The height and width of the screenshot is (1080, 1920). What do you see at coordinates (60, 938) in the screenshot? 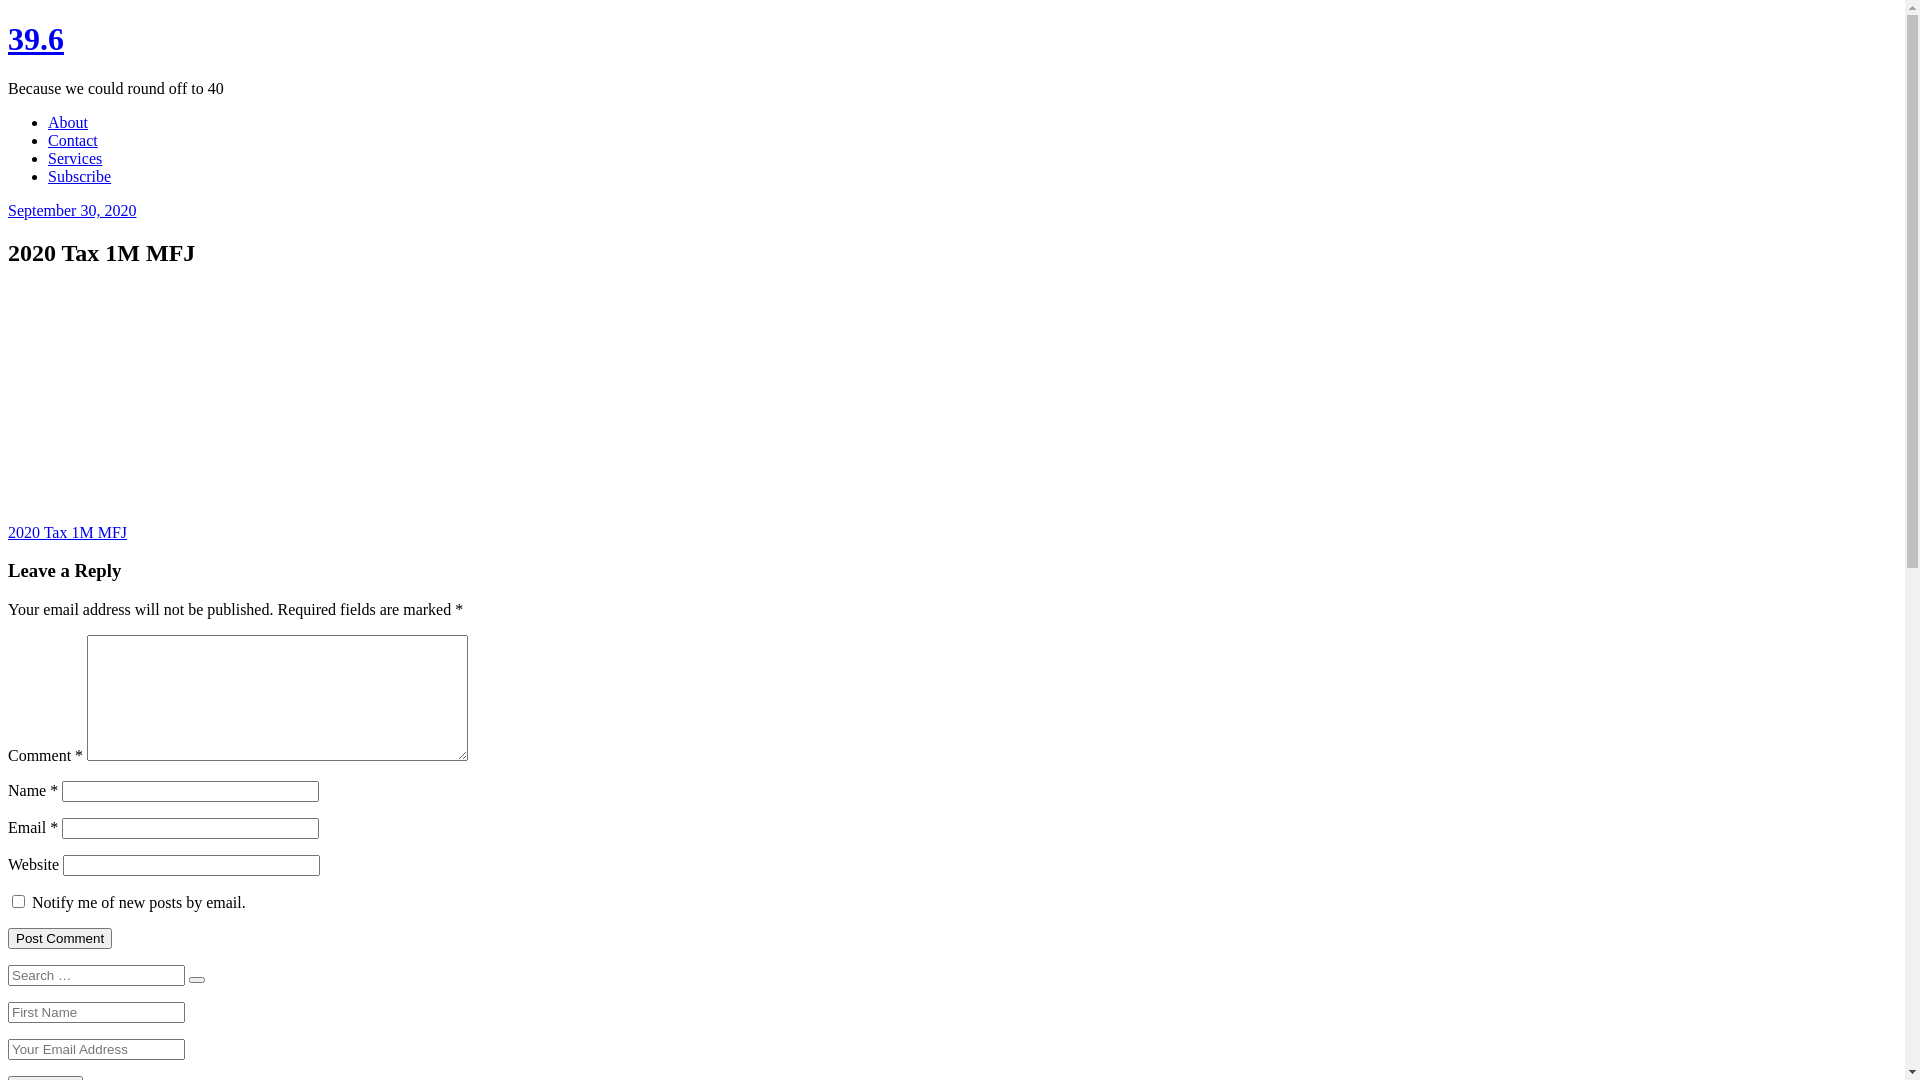
I see `Post Comment` at bounding box center [60, 938].